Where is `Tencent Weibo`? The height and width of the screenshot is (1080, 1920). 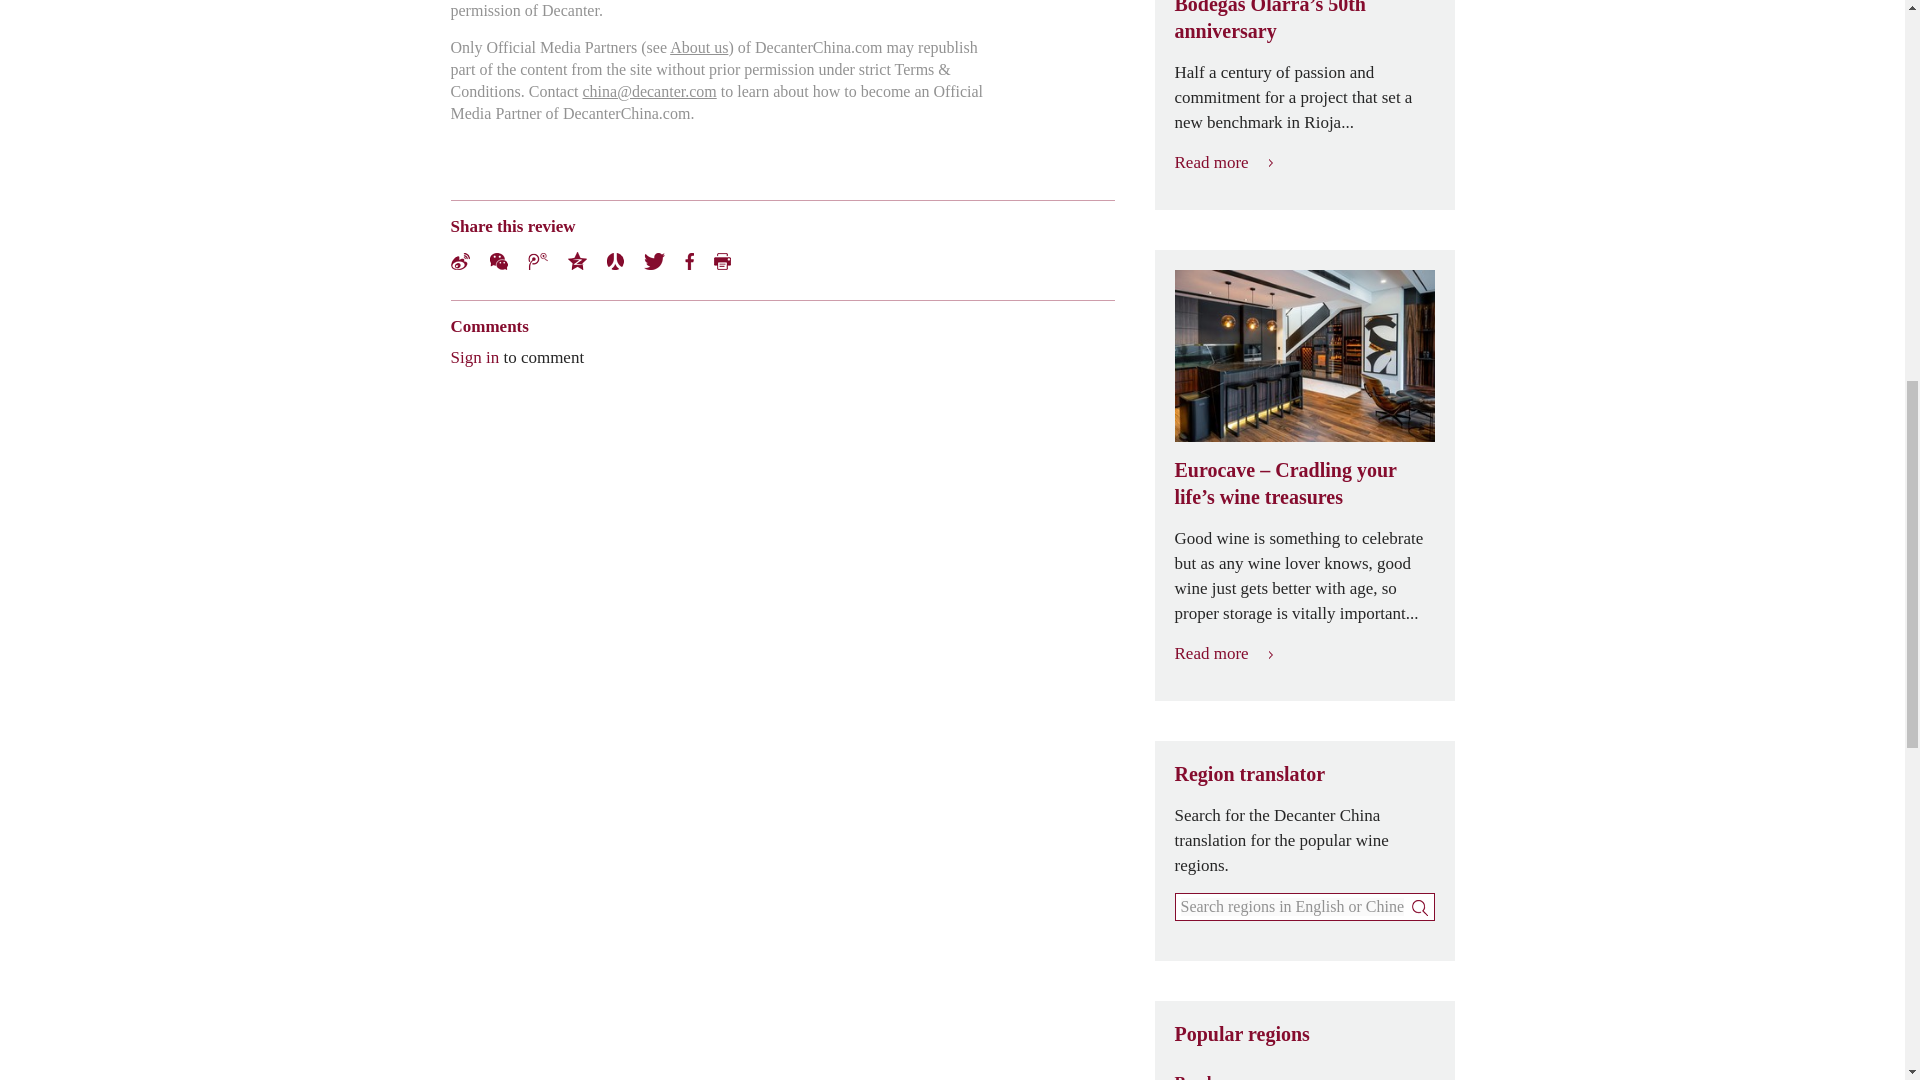
Tencent Weibo is located at coordinates (538, 260).